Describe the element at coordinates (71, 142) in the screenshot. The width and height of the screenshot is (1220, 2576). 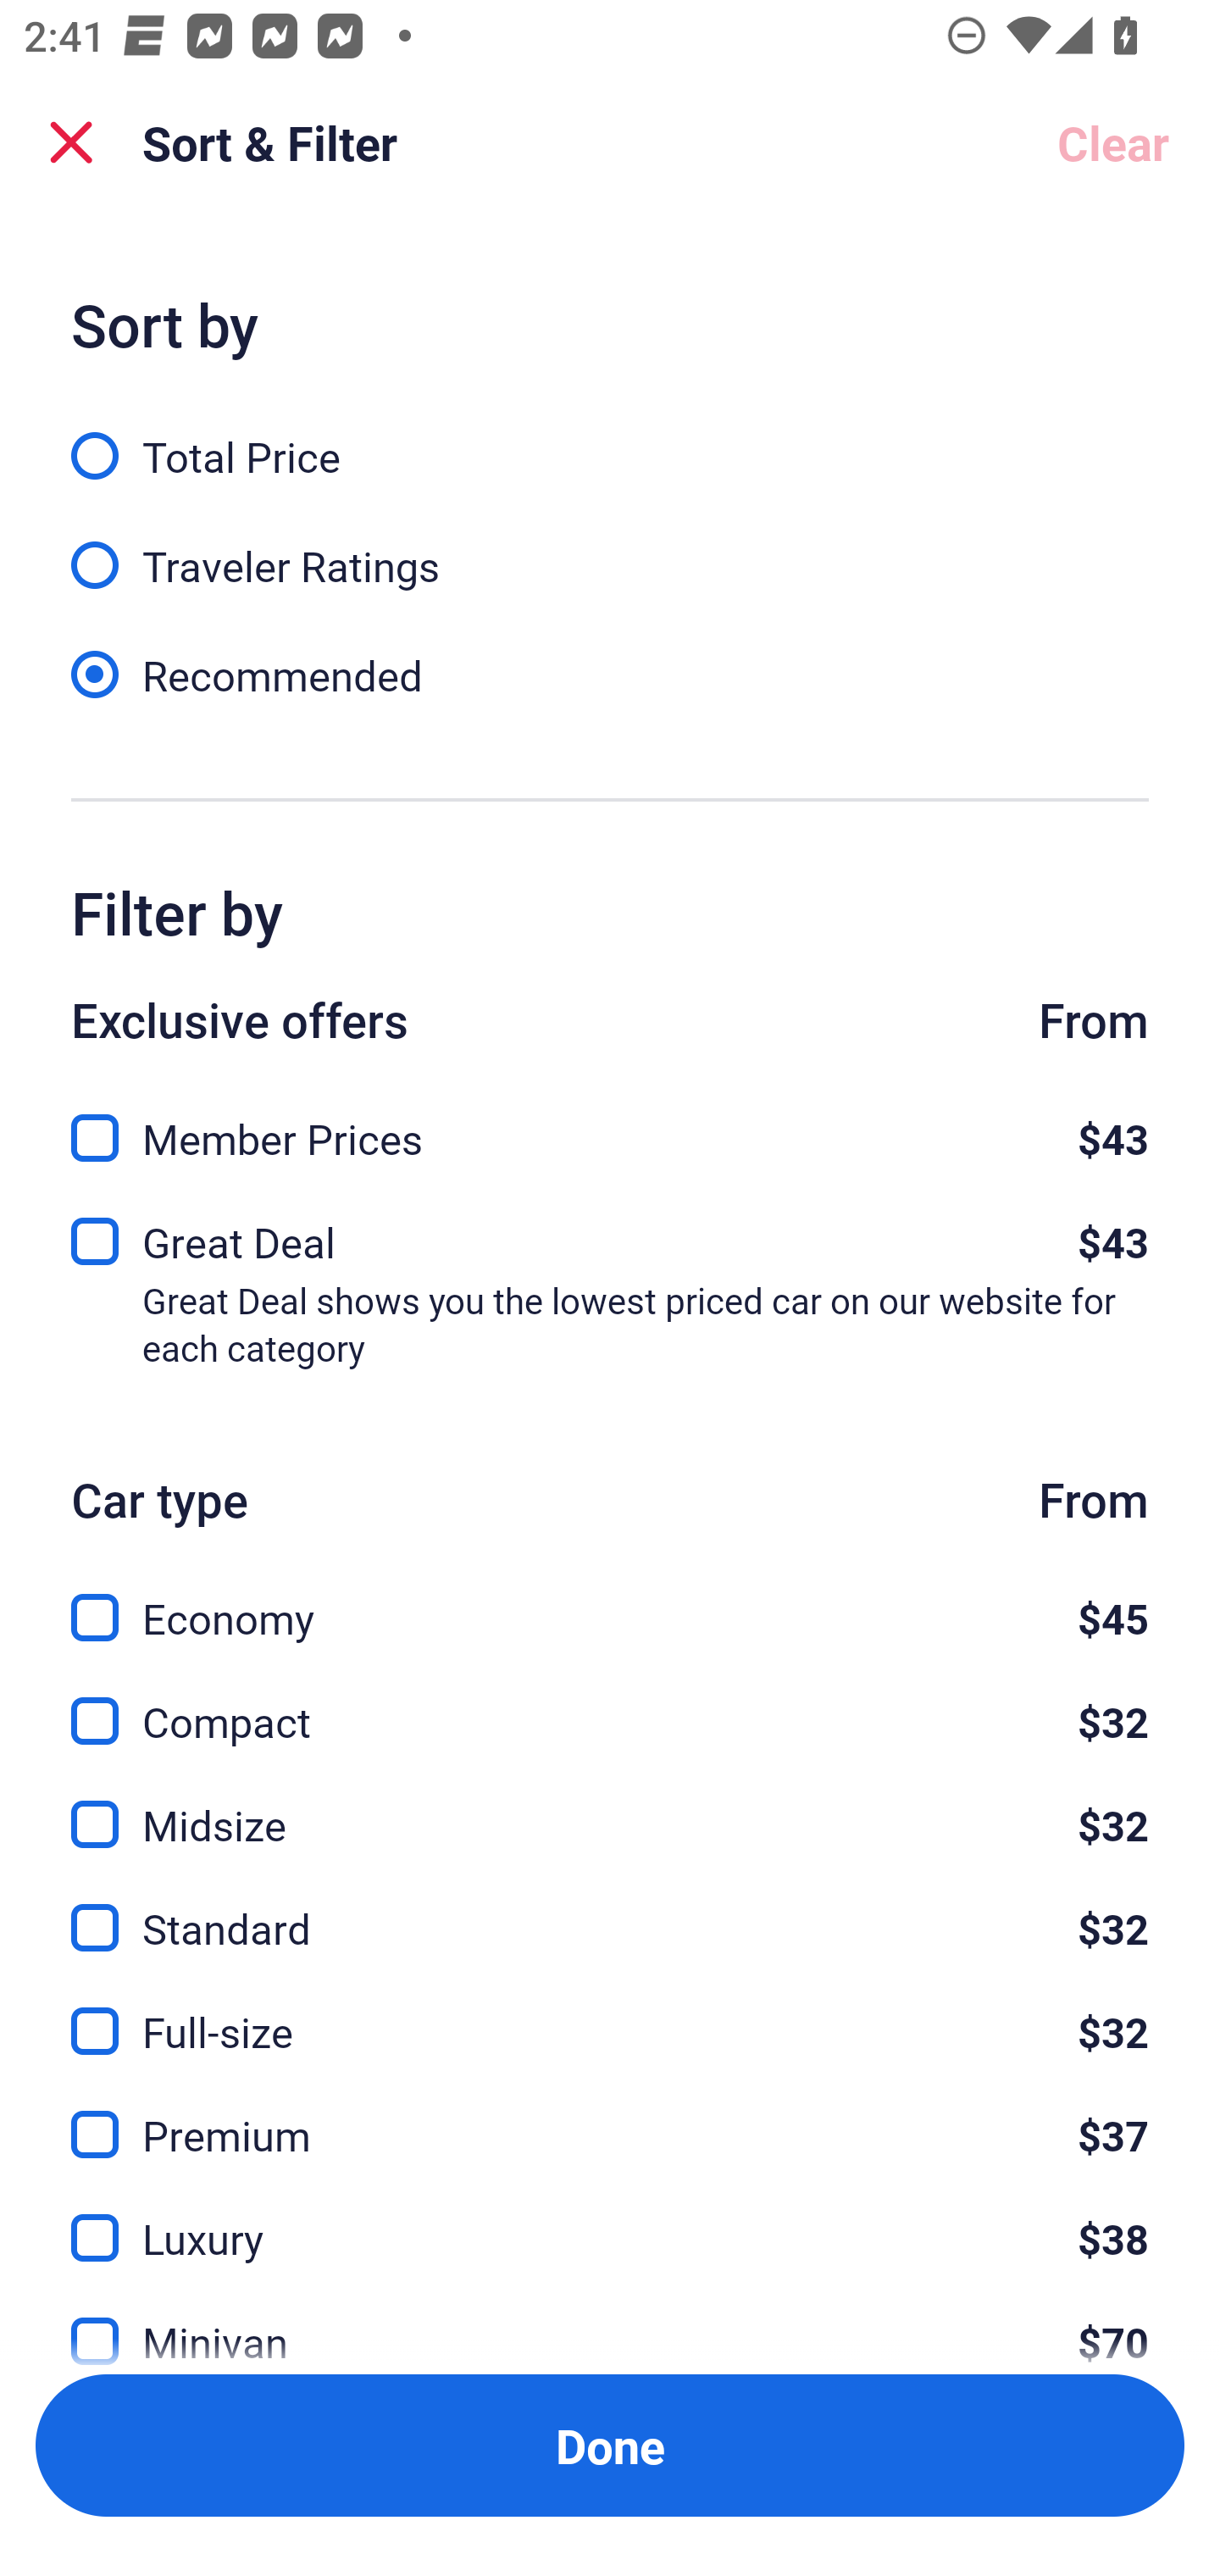
I see `Close Sort and Filter` at that location.